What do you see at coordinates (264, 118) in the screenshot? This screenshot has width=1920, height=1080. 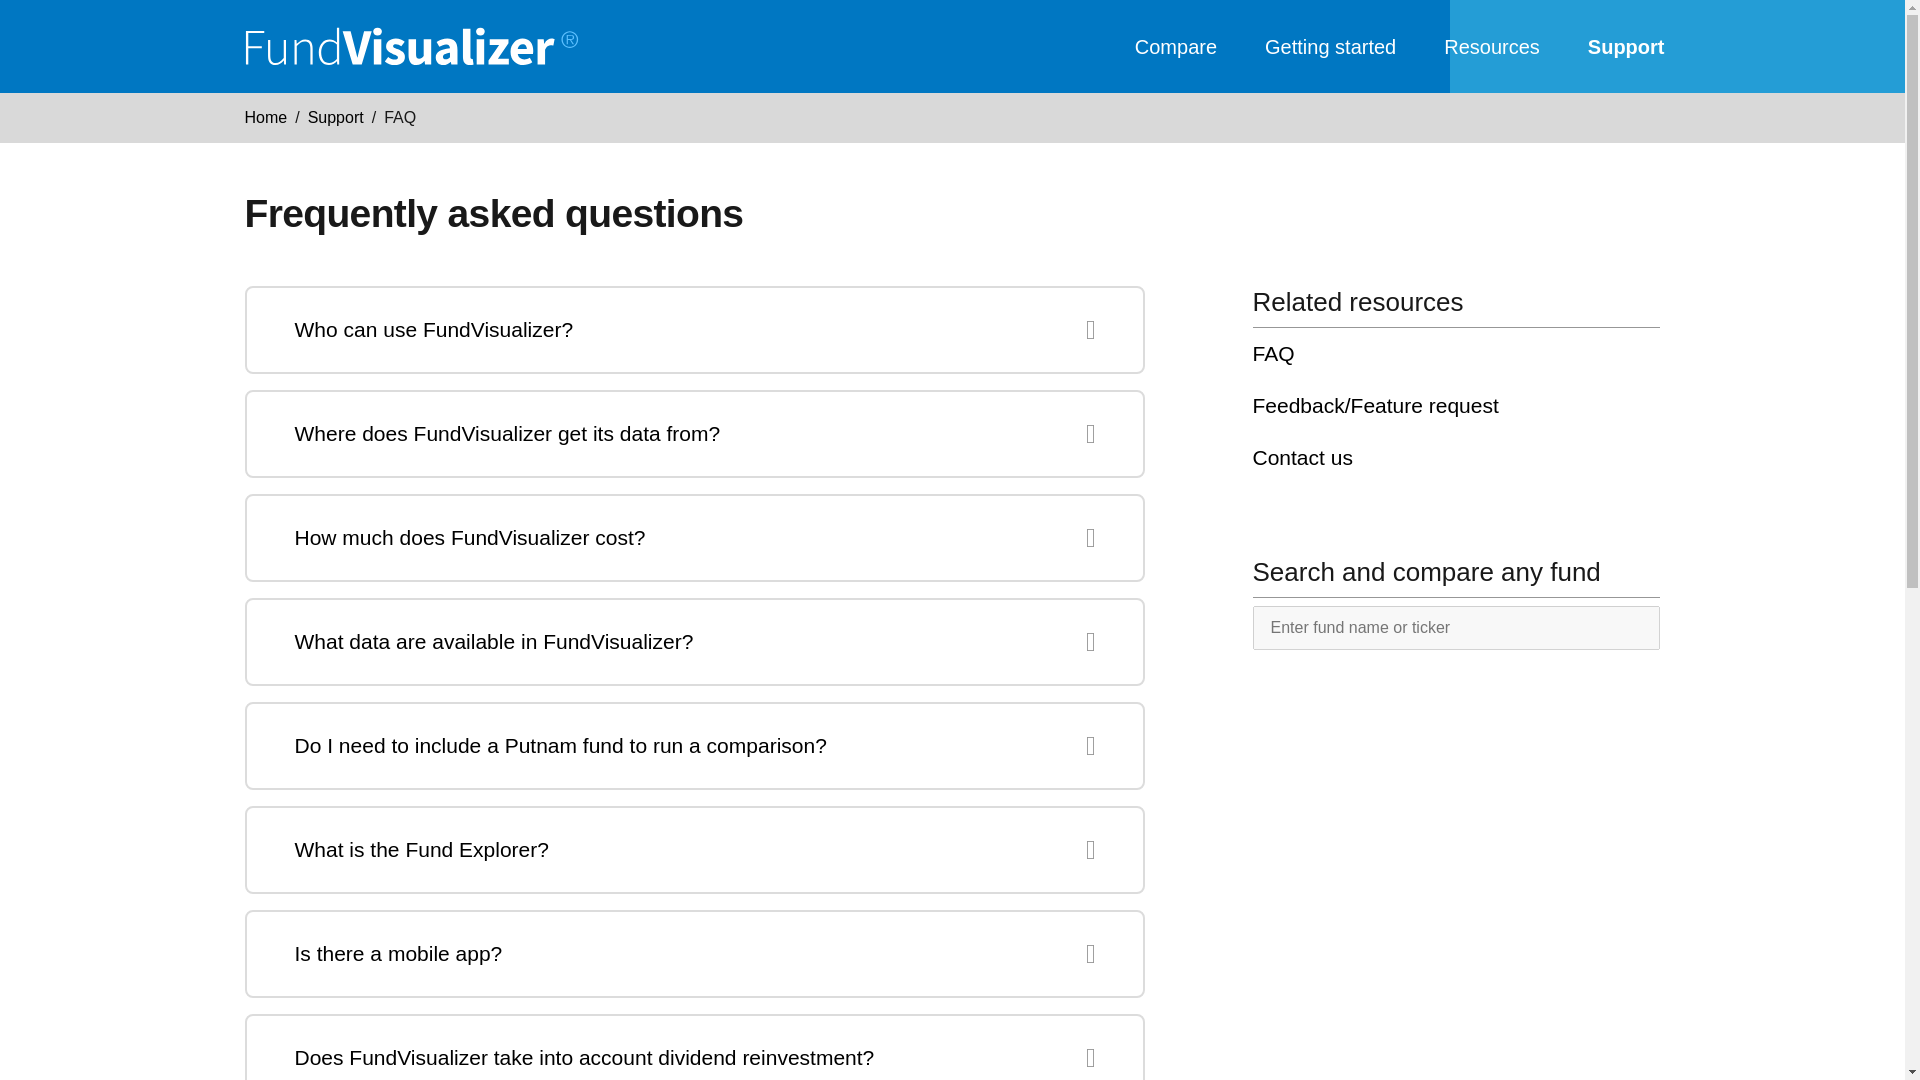 I see `Home` at bounding box center [264, 118].